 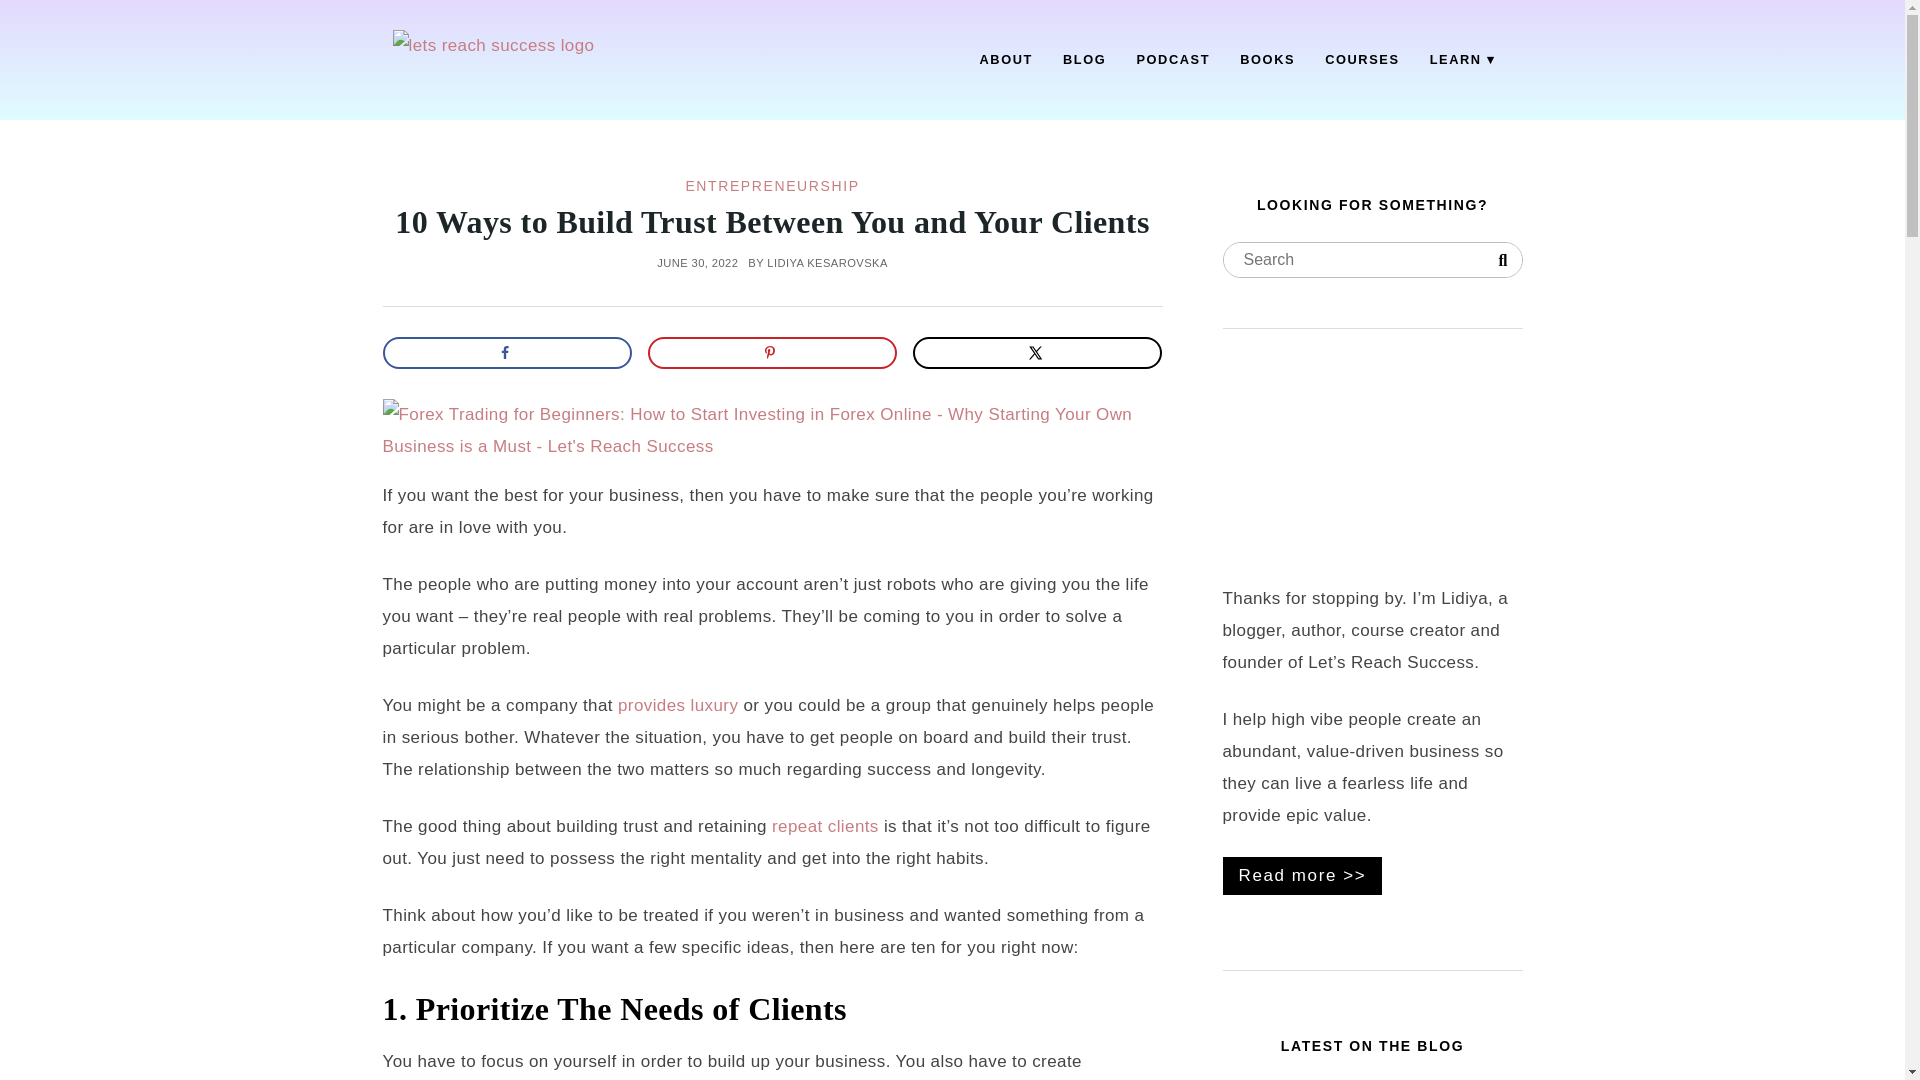 I want to click on Share on X, so click(x=1038, y=352).